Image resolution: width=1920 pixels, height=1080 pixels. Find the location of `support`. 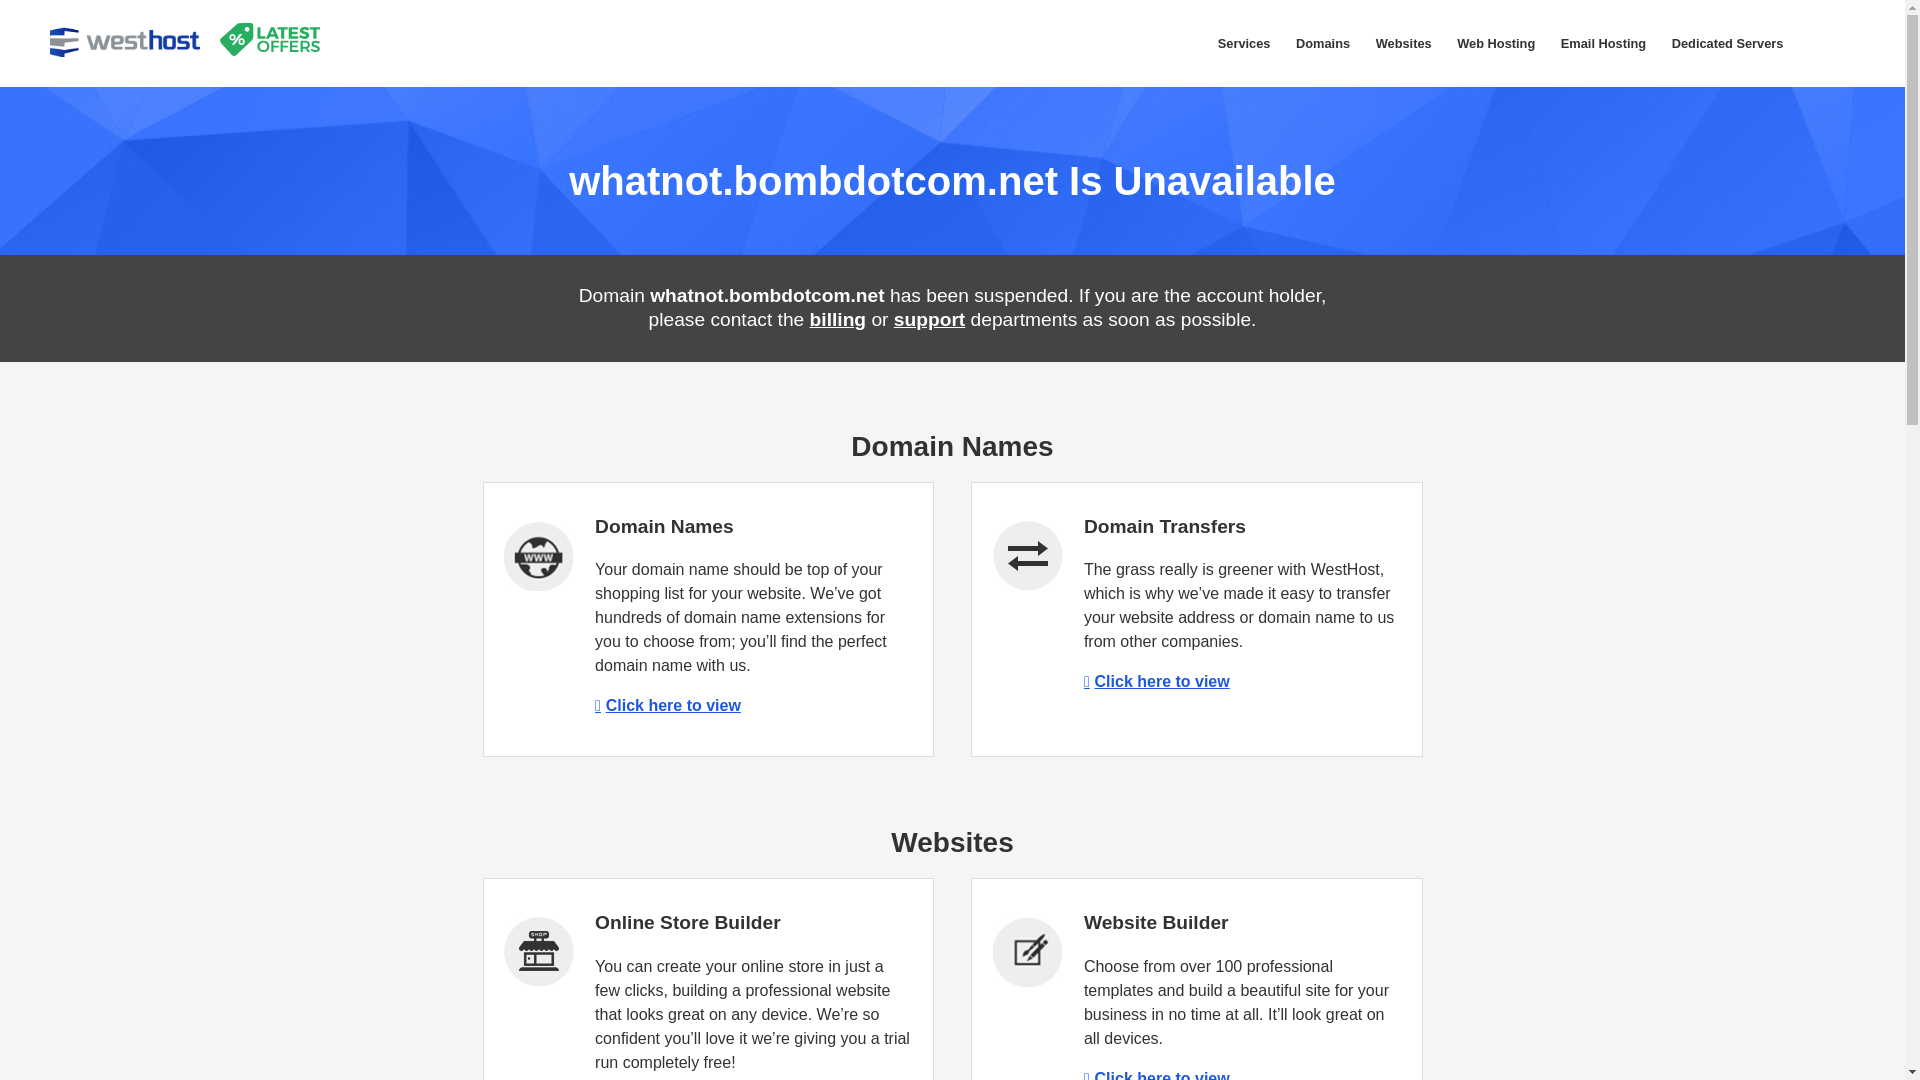

support is located at coordinates (930, 319).